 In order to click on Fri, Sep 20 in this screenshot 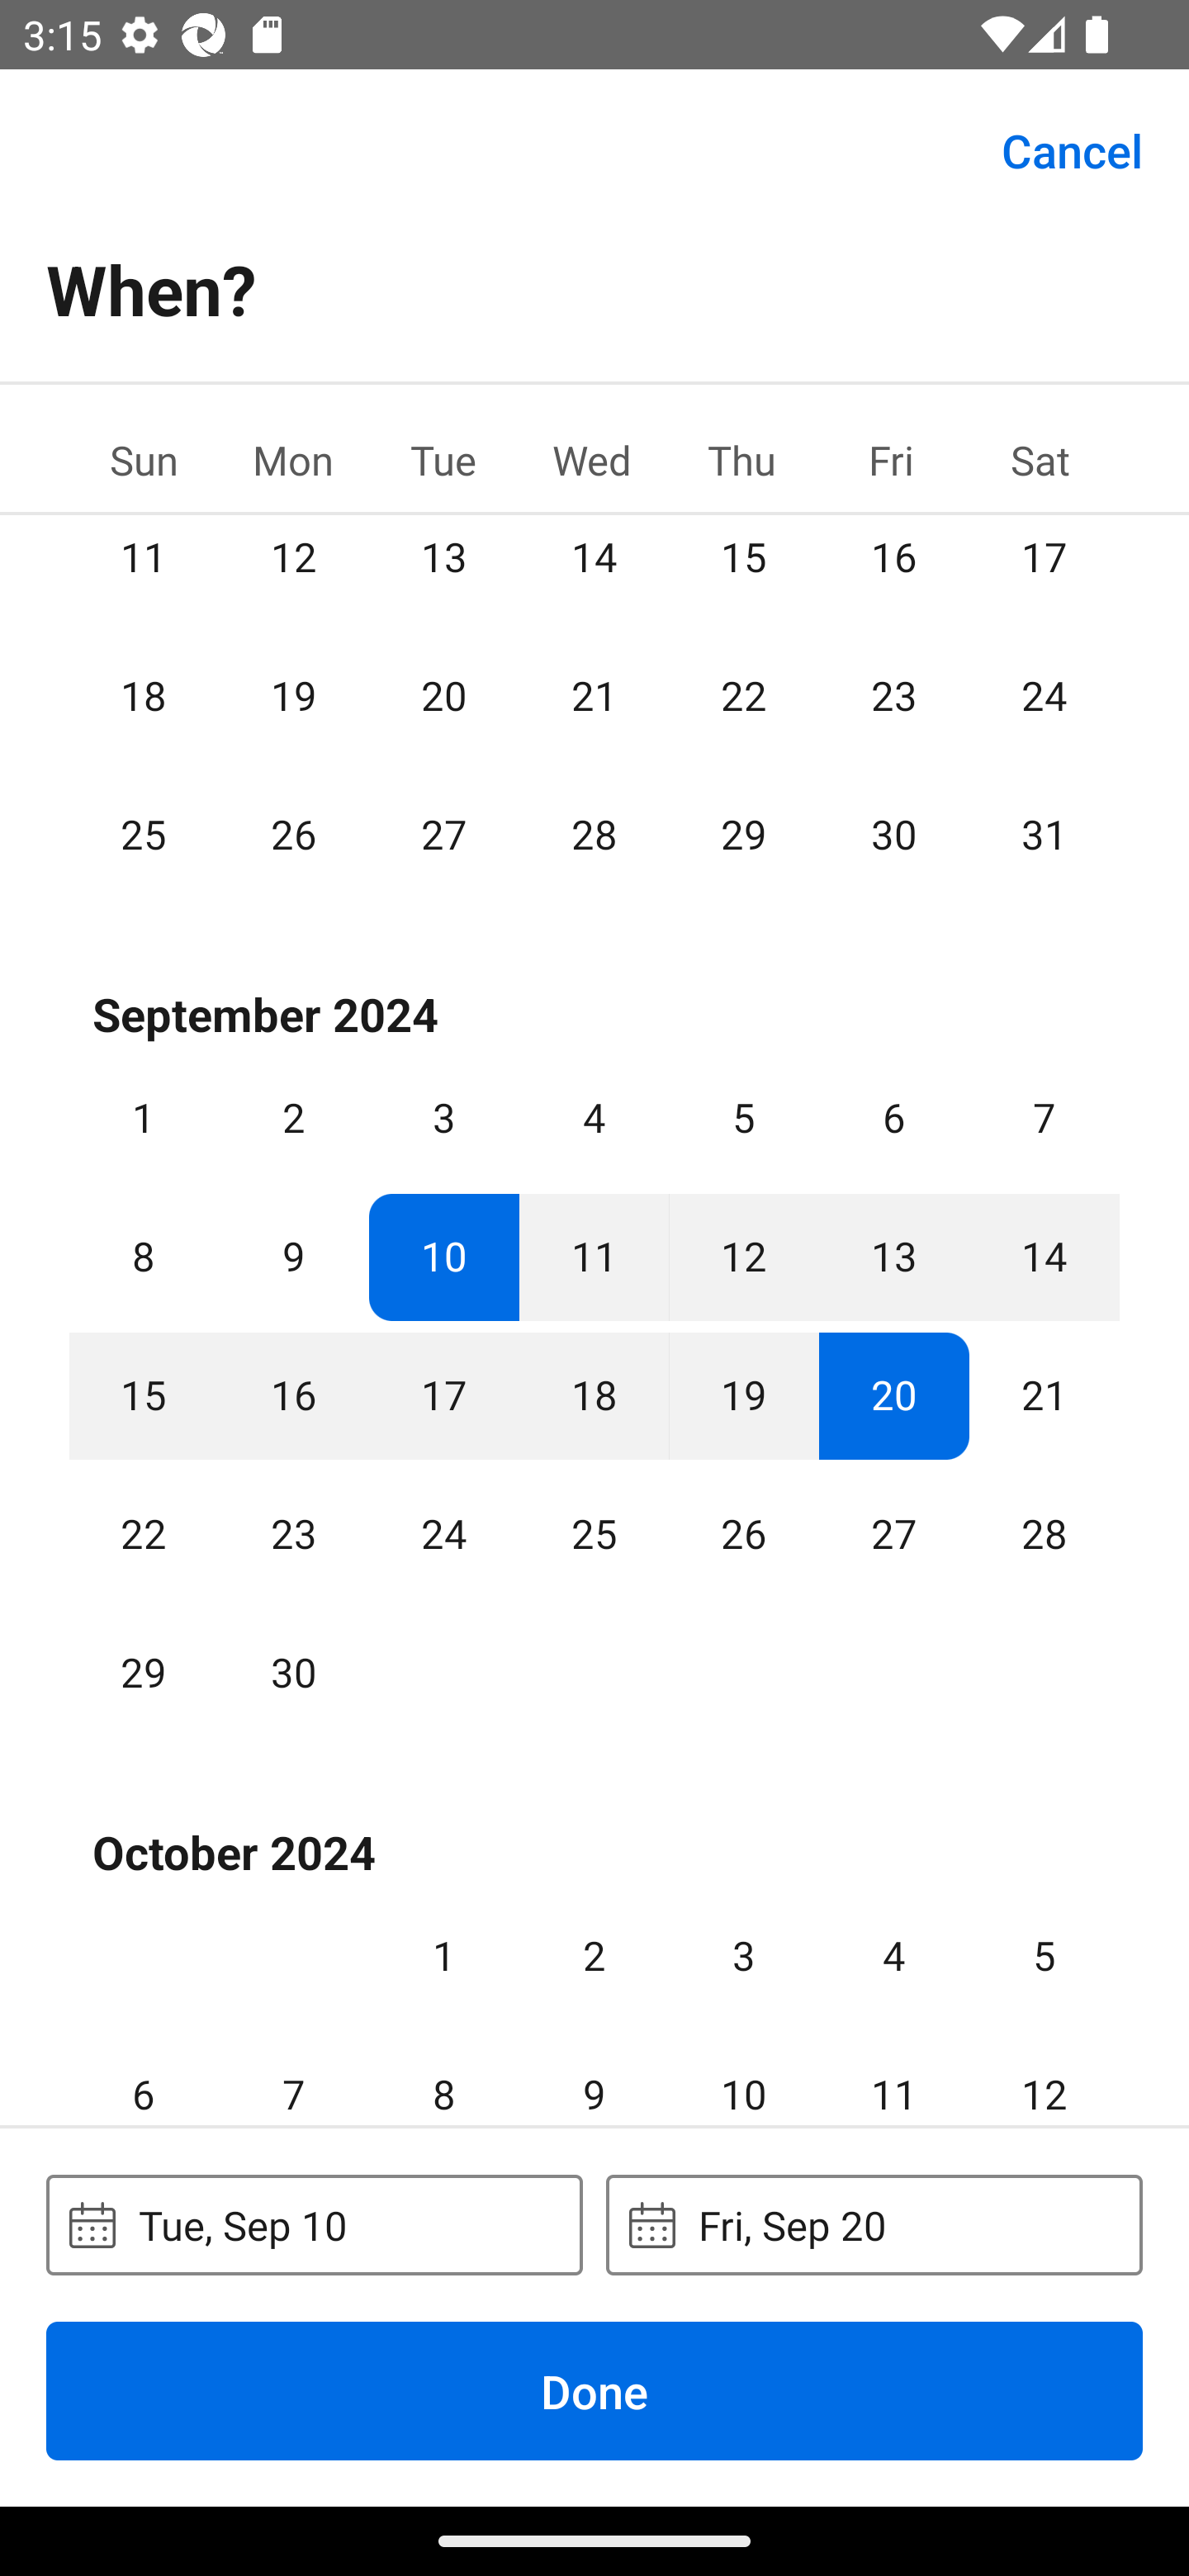, I will do `click(874, 2224)`.